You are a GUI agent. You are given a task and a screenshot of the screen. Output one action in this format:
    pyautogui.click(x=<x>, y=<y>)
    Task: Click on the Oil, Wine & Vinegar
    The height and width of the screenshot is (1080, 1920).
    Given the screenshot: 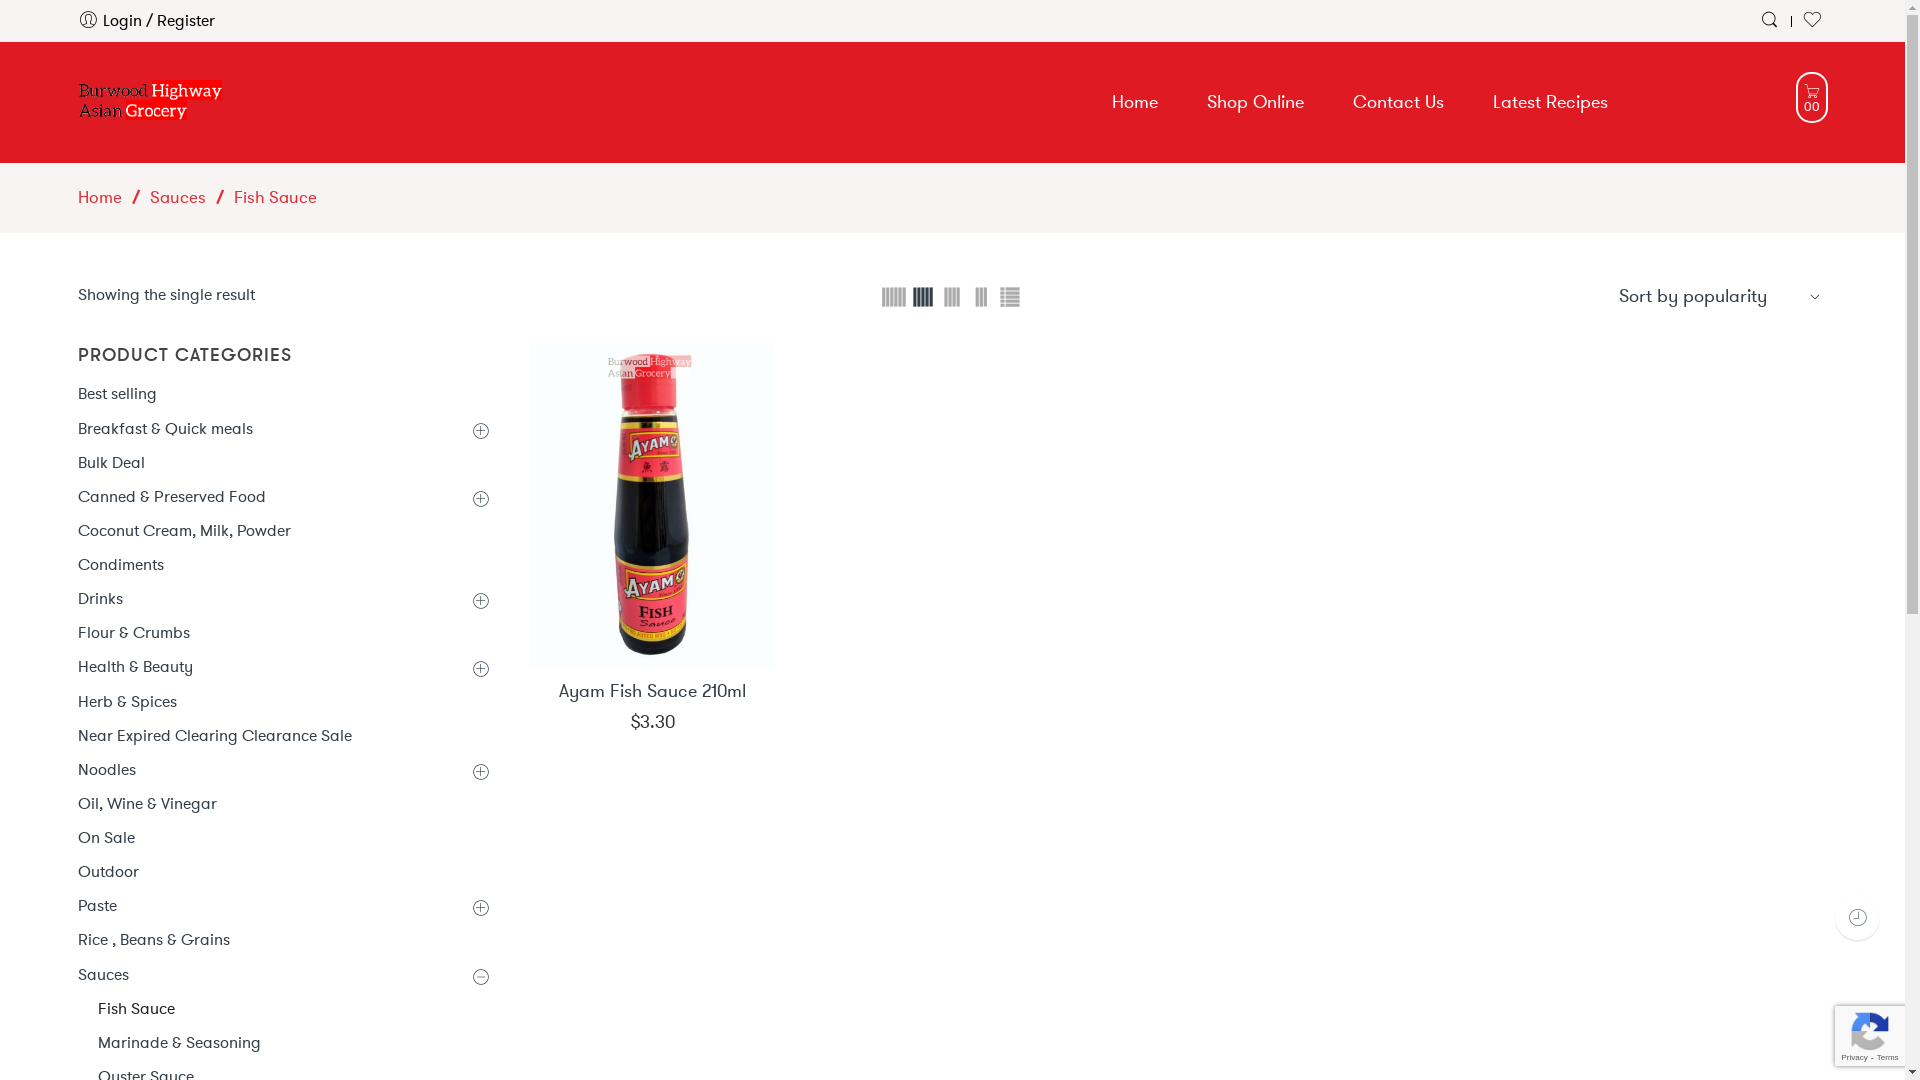 What is the action you would take?
    pyautogui.click(x=284, y=804)
    